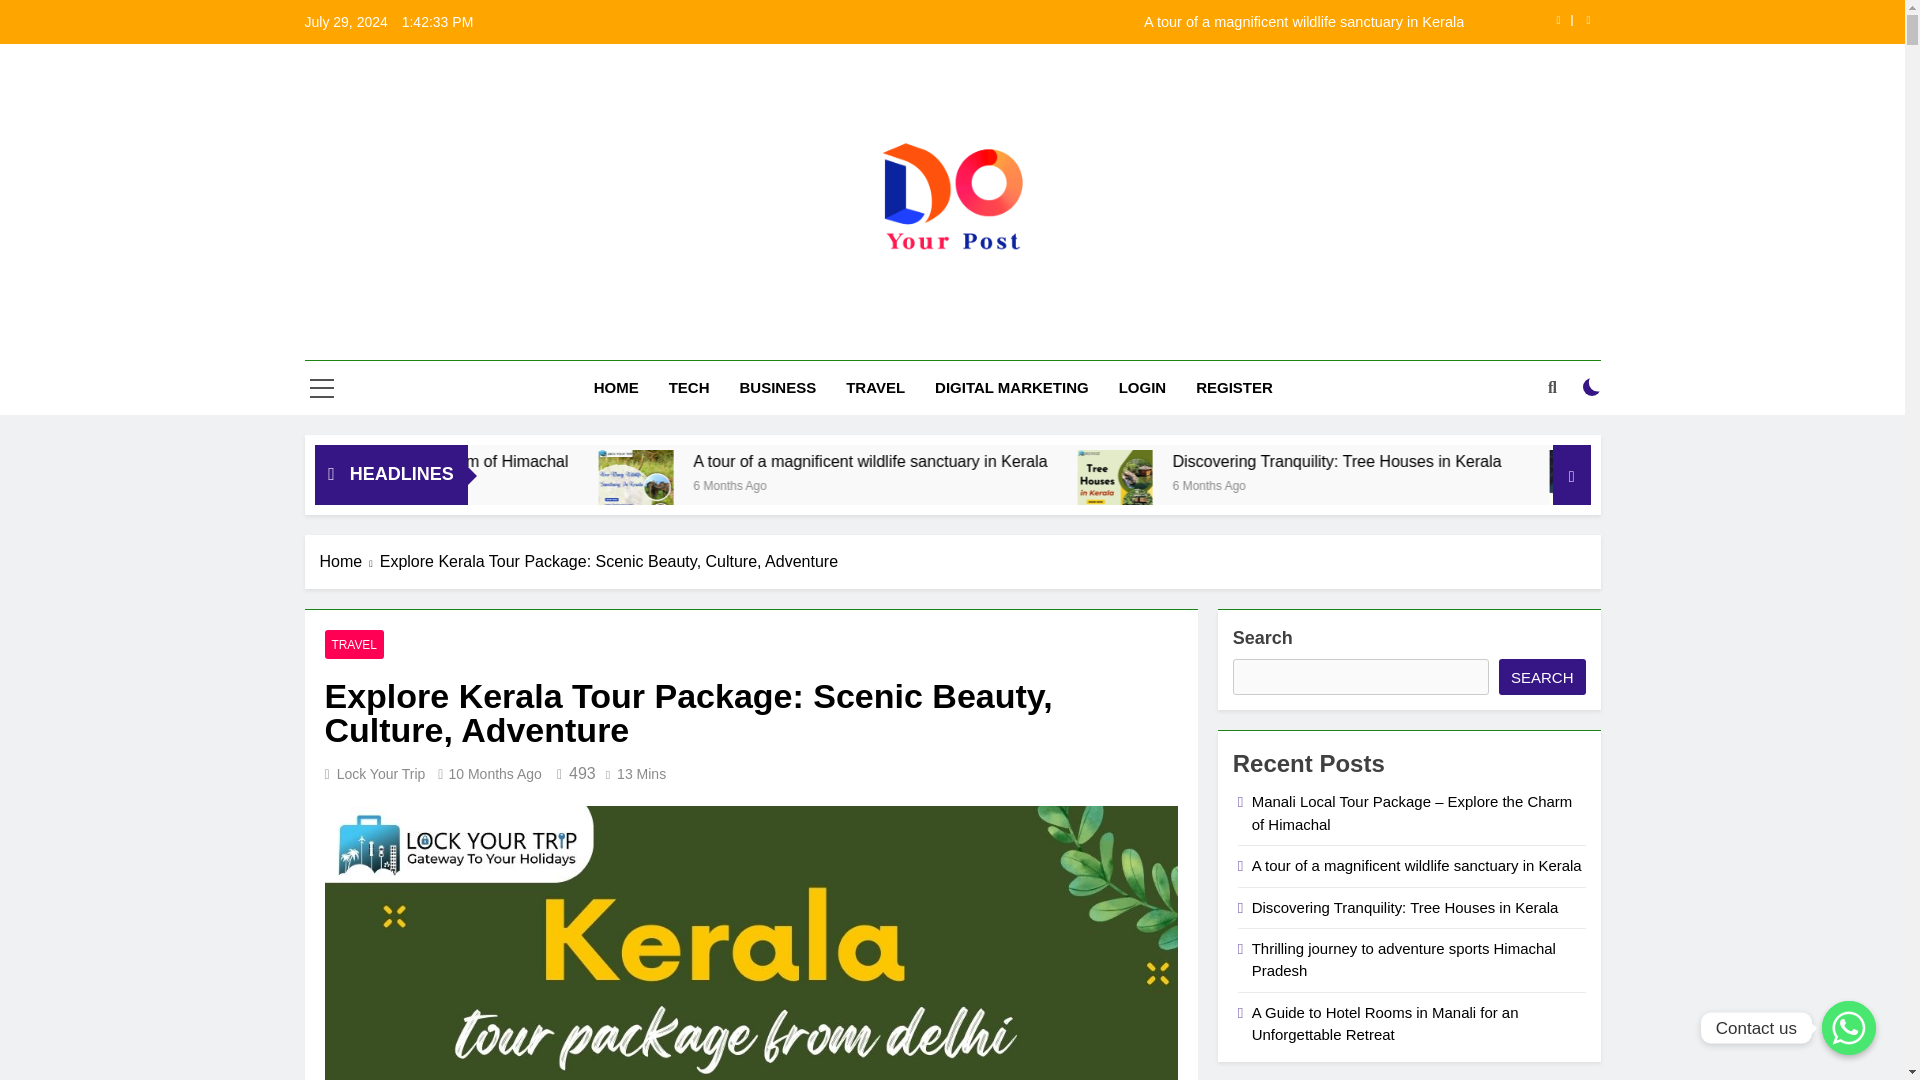 Image resolution: width=1920 pixels, height=1080 pixels. I want to click on Discovering Tranquility: Tree Houses in Kerala    , so click(1636, 461).